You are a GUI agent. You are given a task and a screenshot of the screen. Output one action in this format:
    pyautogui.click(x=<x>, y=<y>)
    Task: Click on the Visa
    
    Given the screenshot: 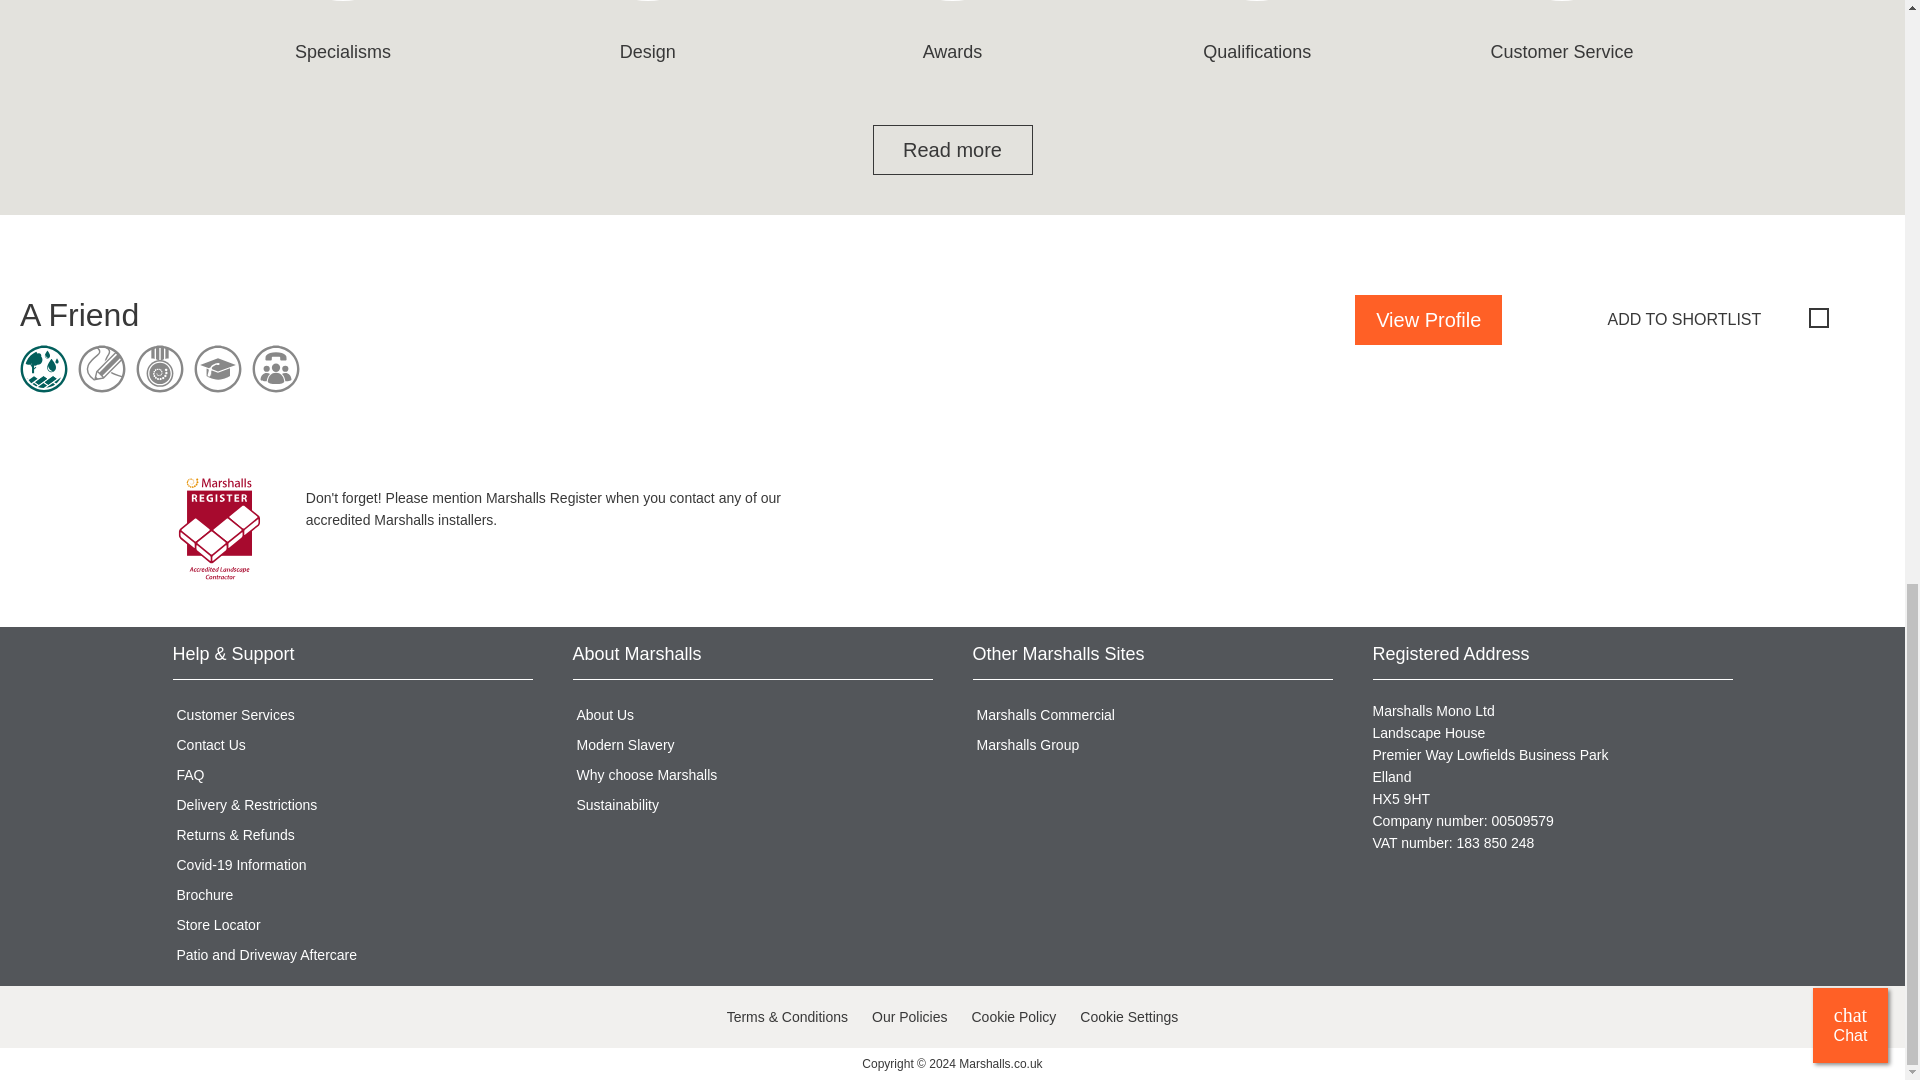 What is the action you would take?
    pyautogui.click(x=190, y=1018)
    